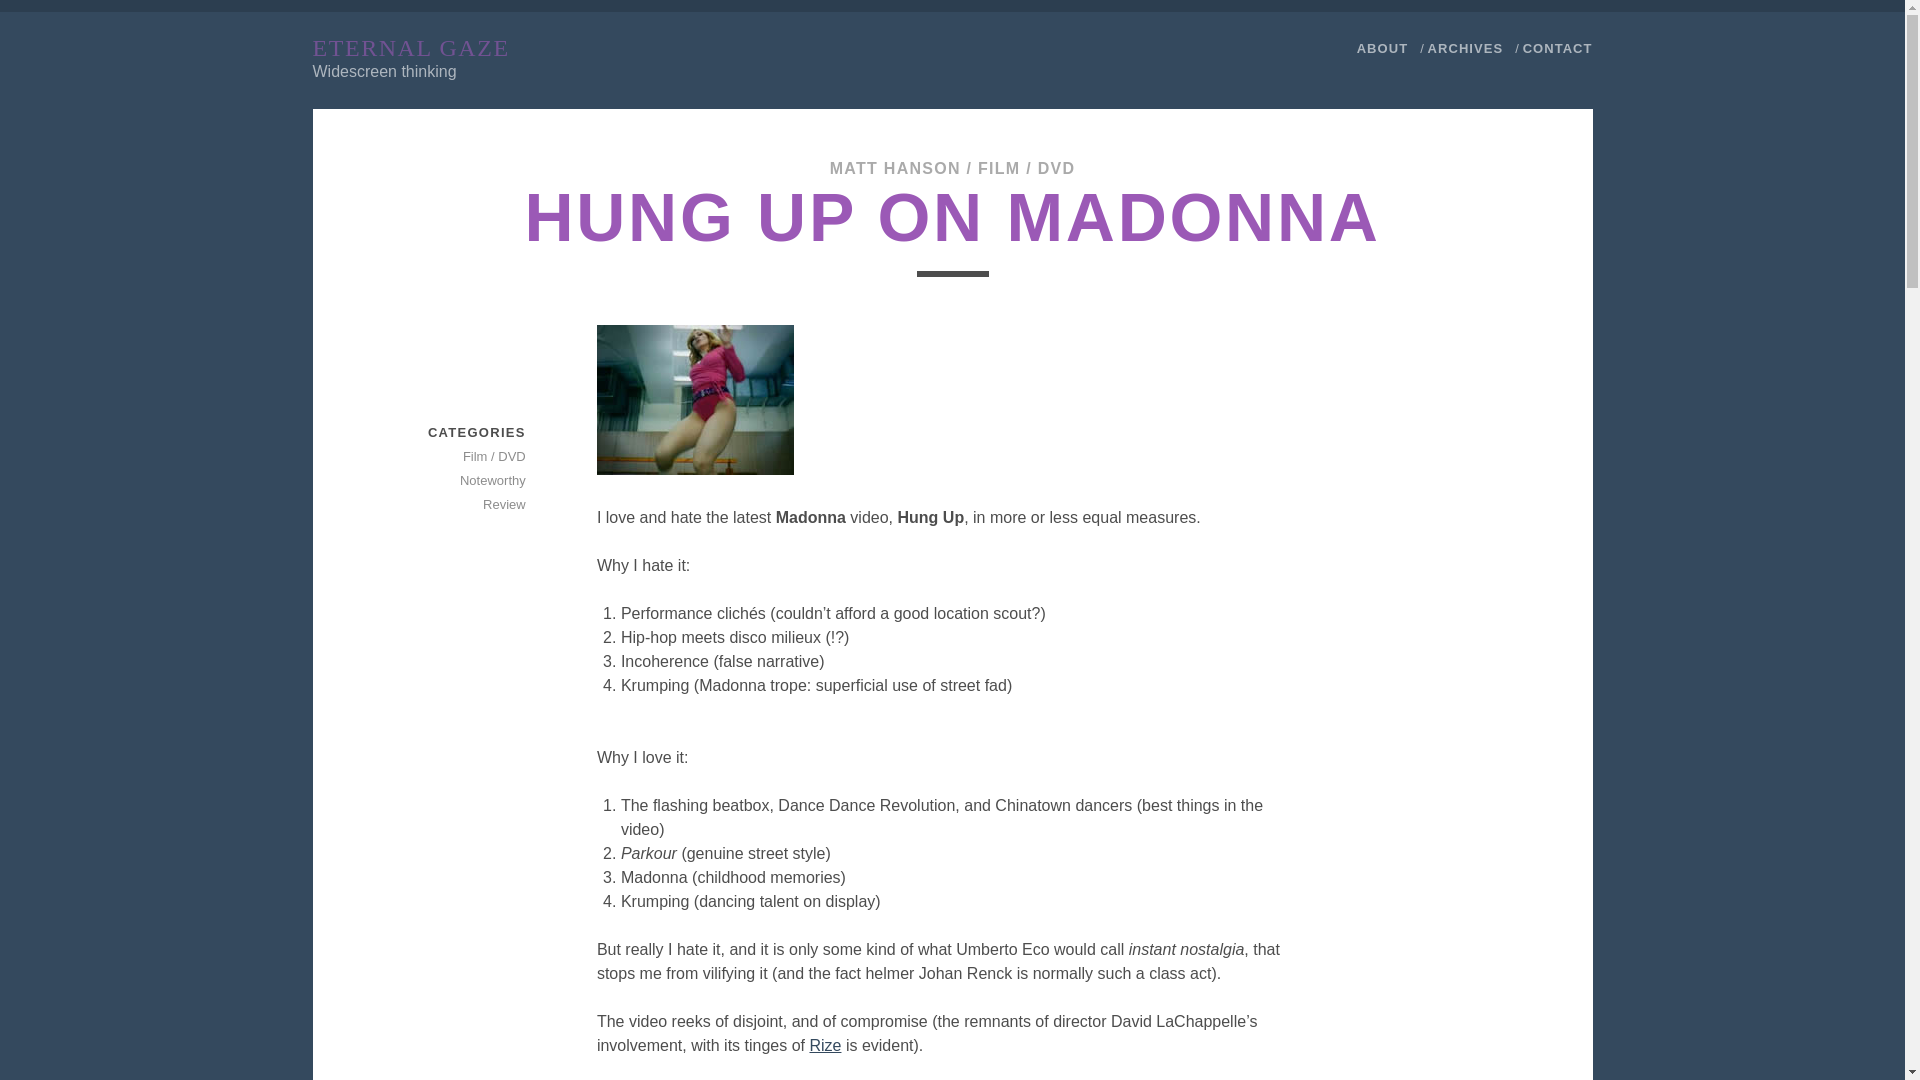 The height and width of the screenshot is (1080, 1920). What do you see at coordinates (410, 47) in the screenshot?
I see `Eternal Gaze ` at bounding box center [410, 47].